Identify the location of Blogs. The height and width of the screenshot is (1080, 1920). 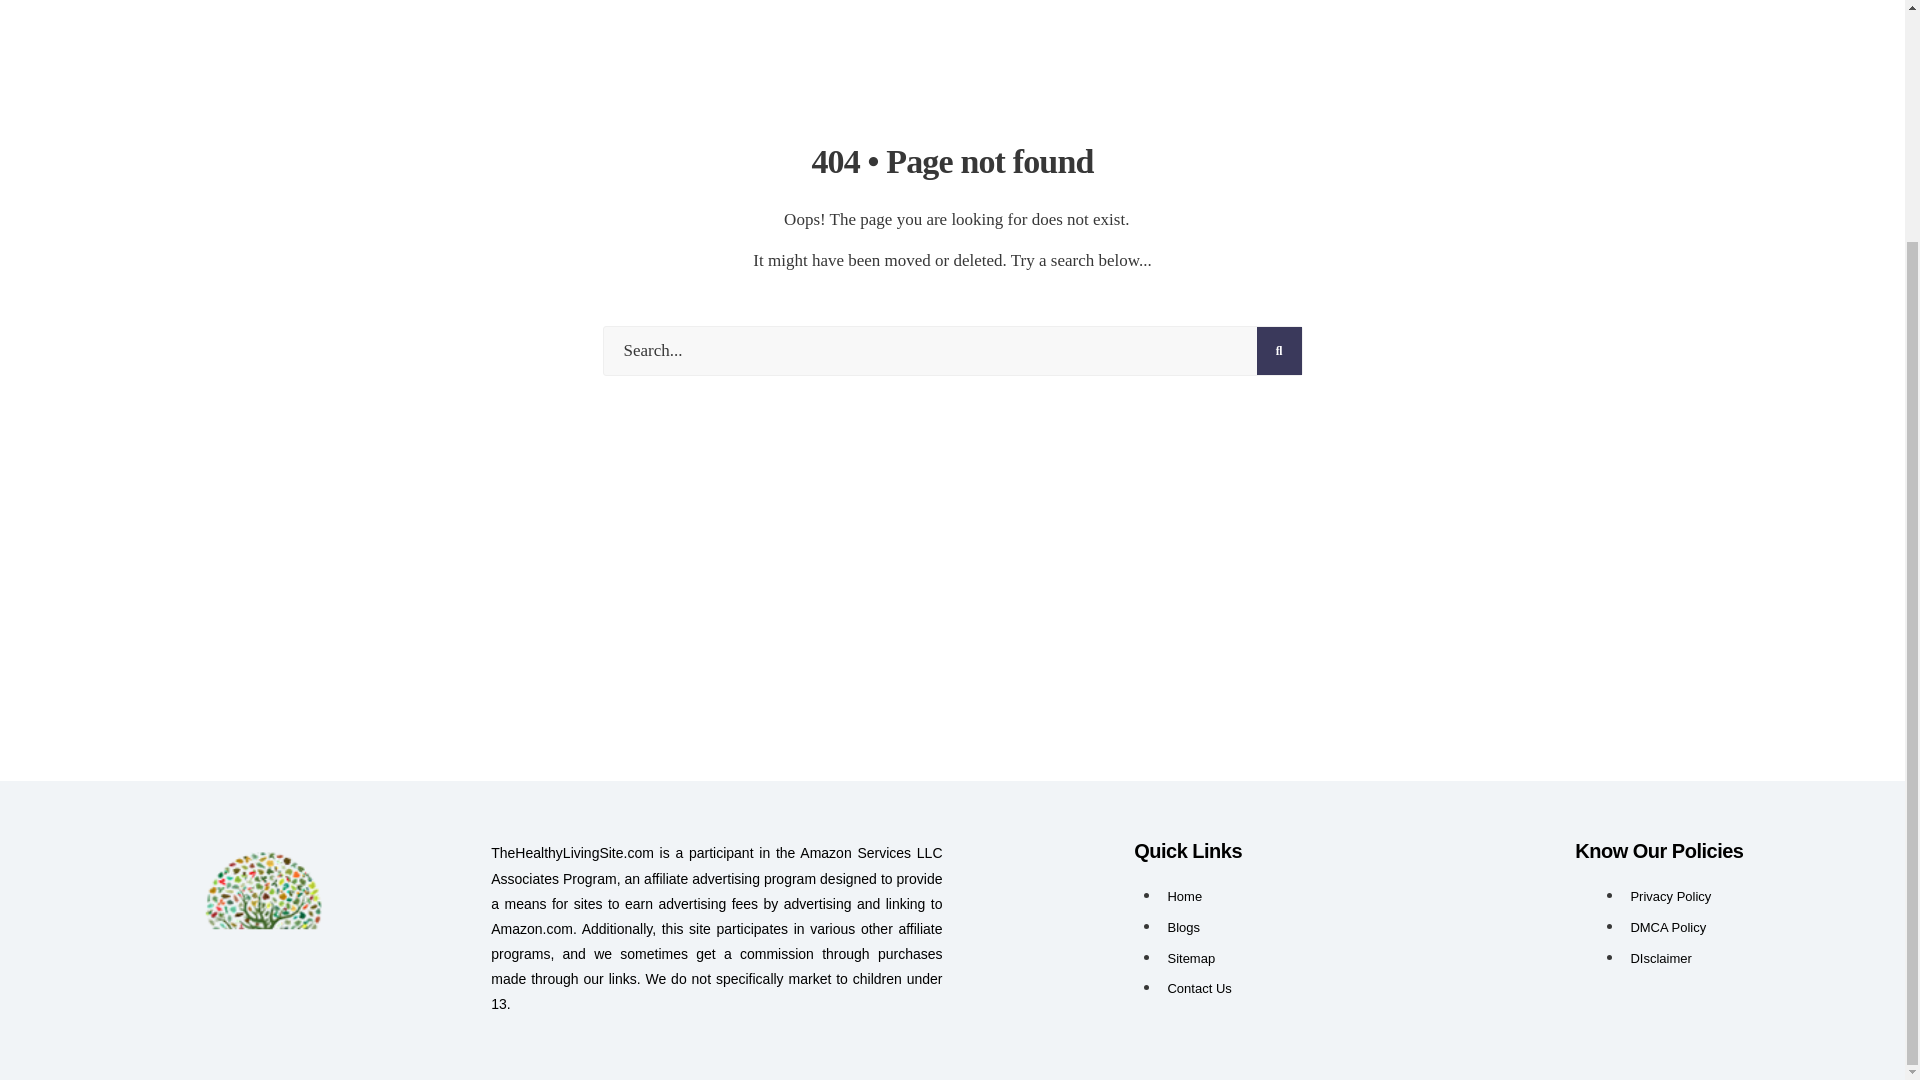
(1184, 928).